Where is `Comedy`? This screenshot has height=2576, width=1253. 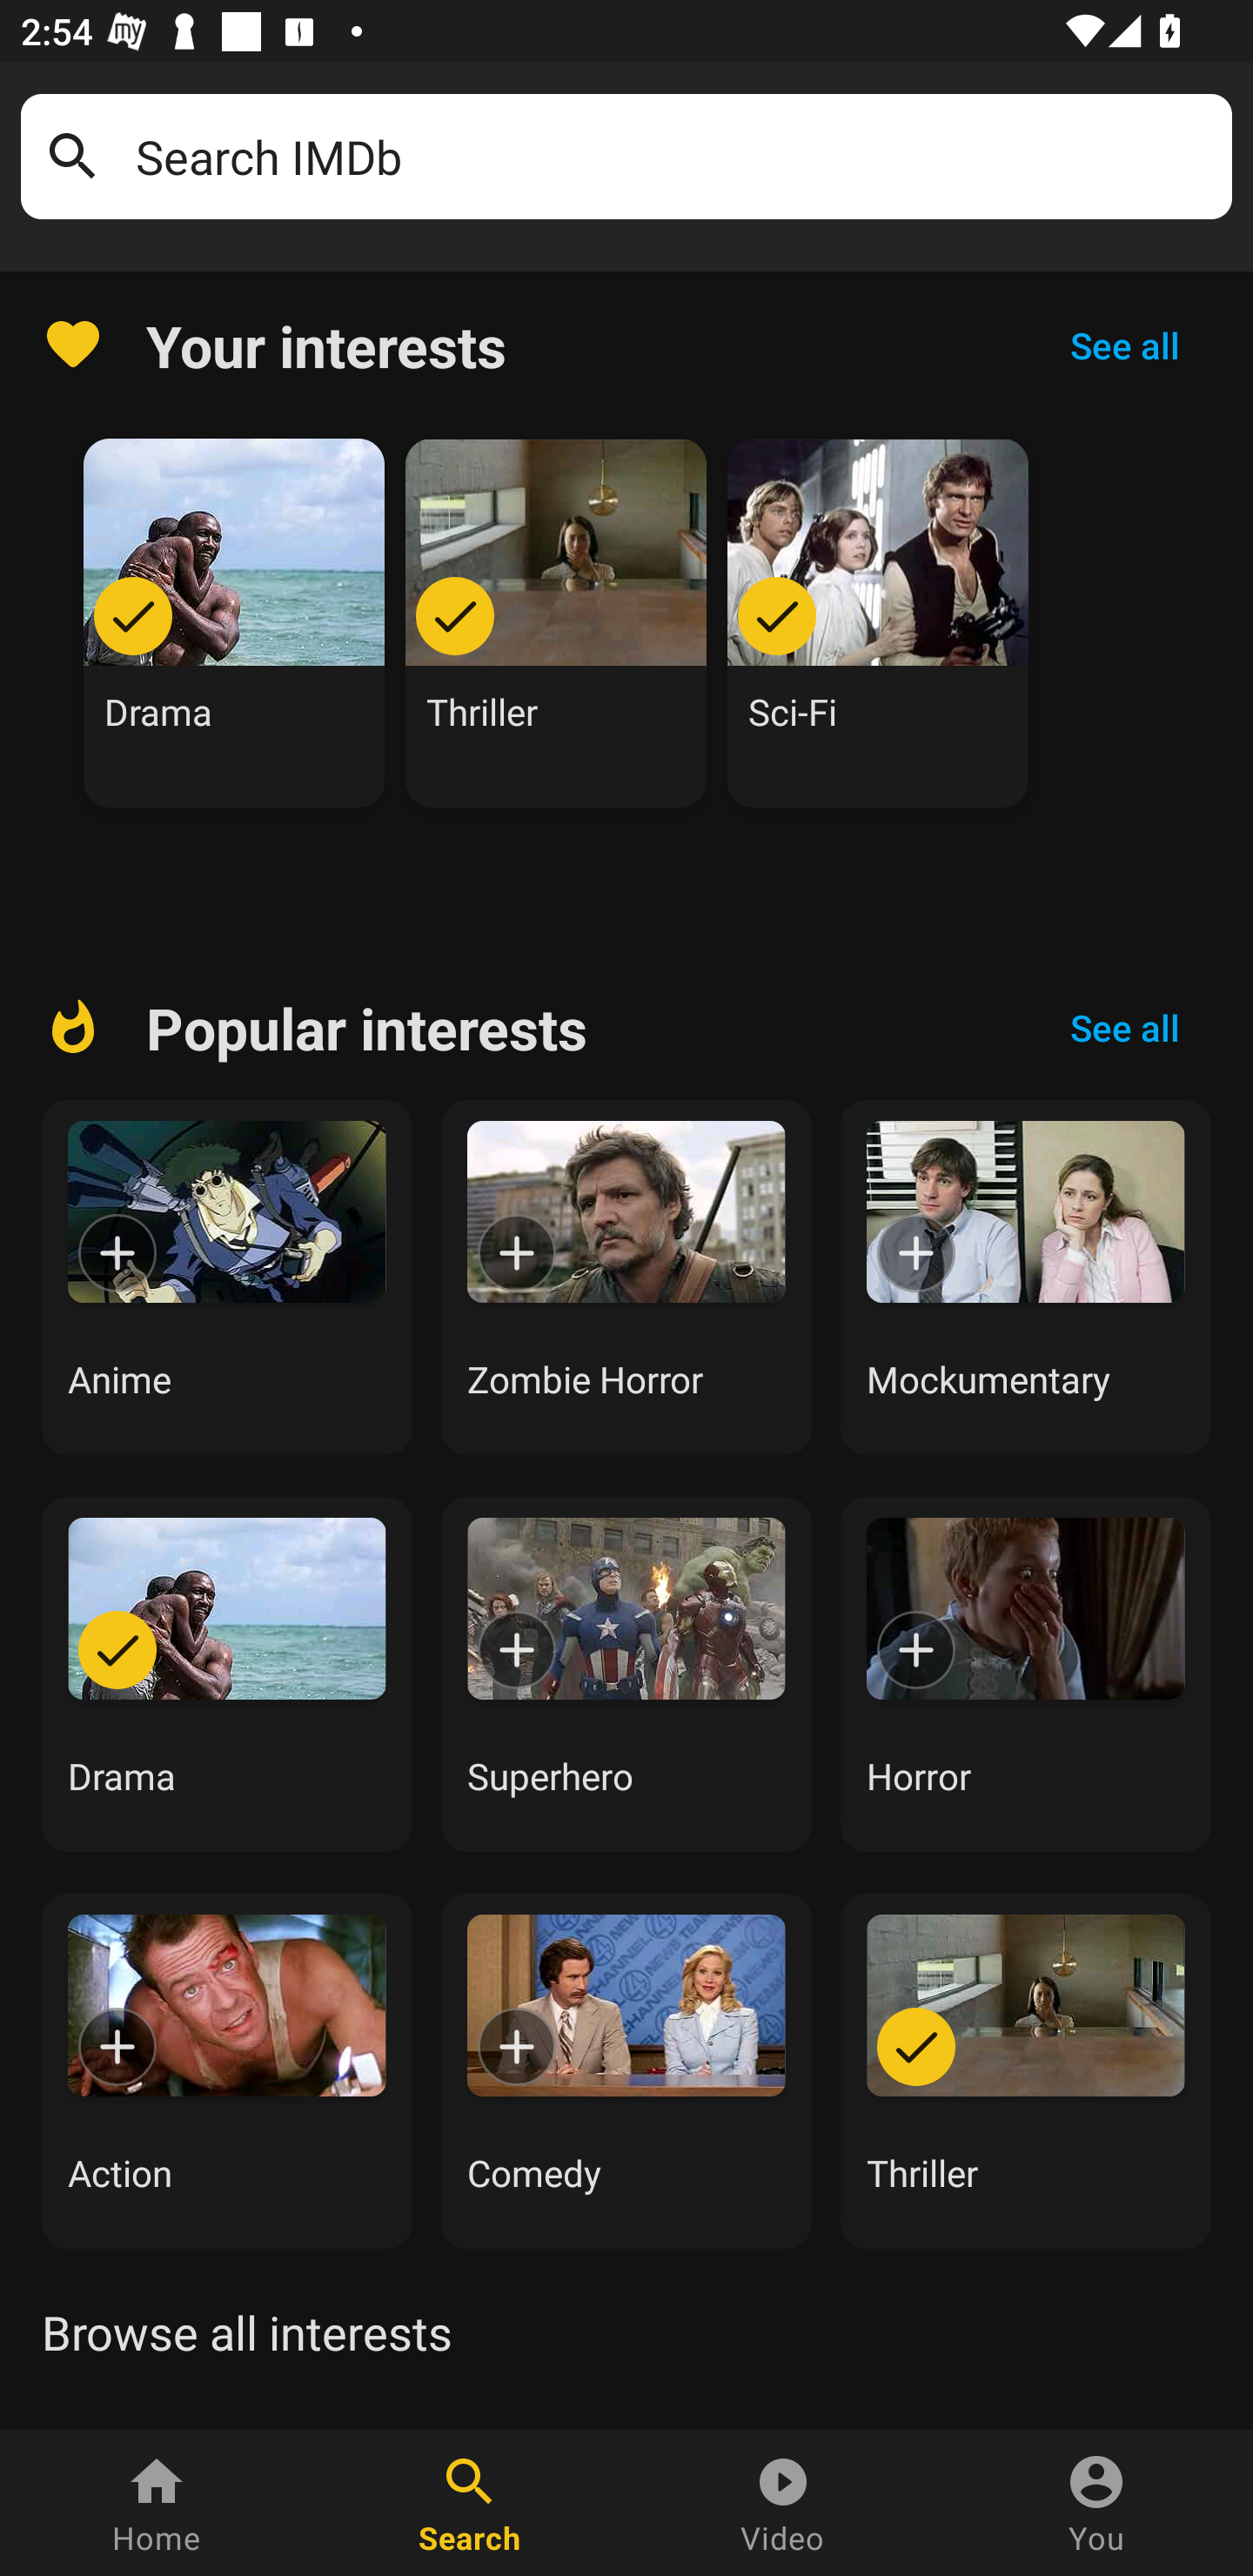 Comedy is located at coordinates (626, 2070).